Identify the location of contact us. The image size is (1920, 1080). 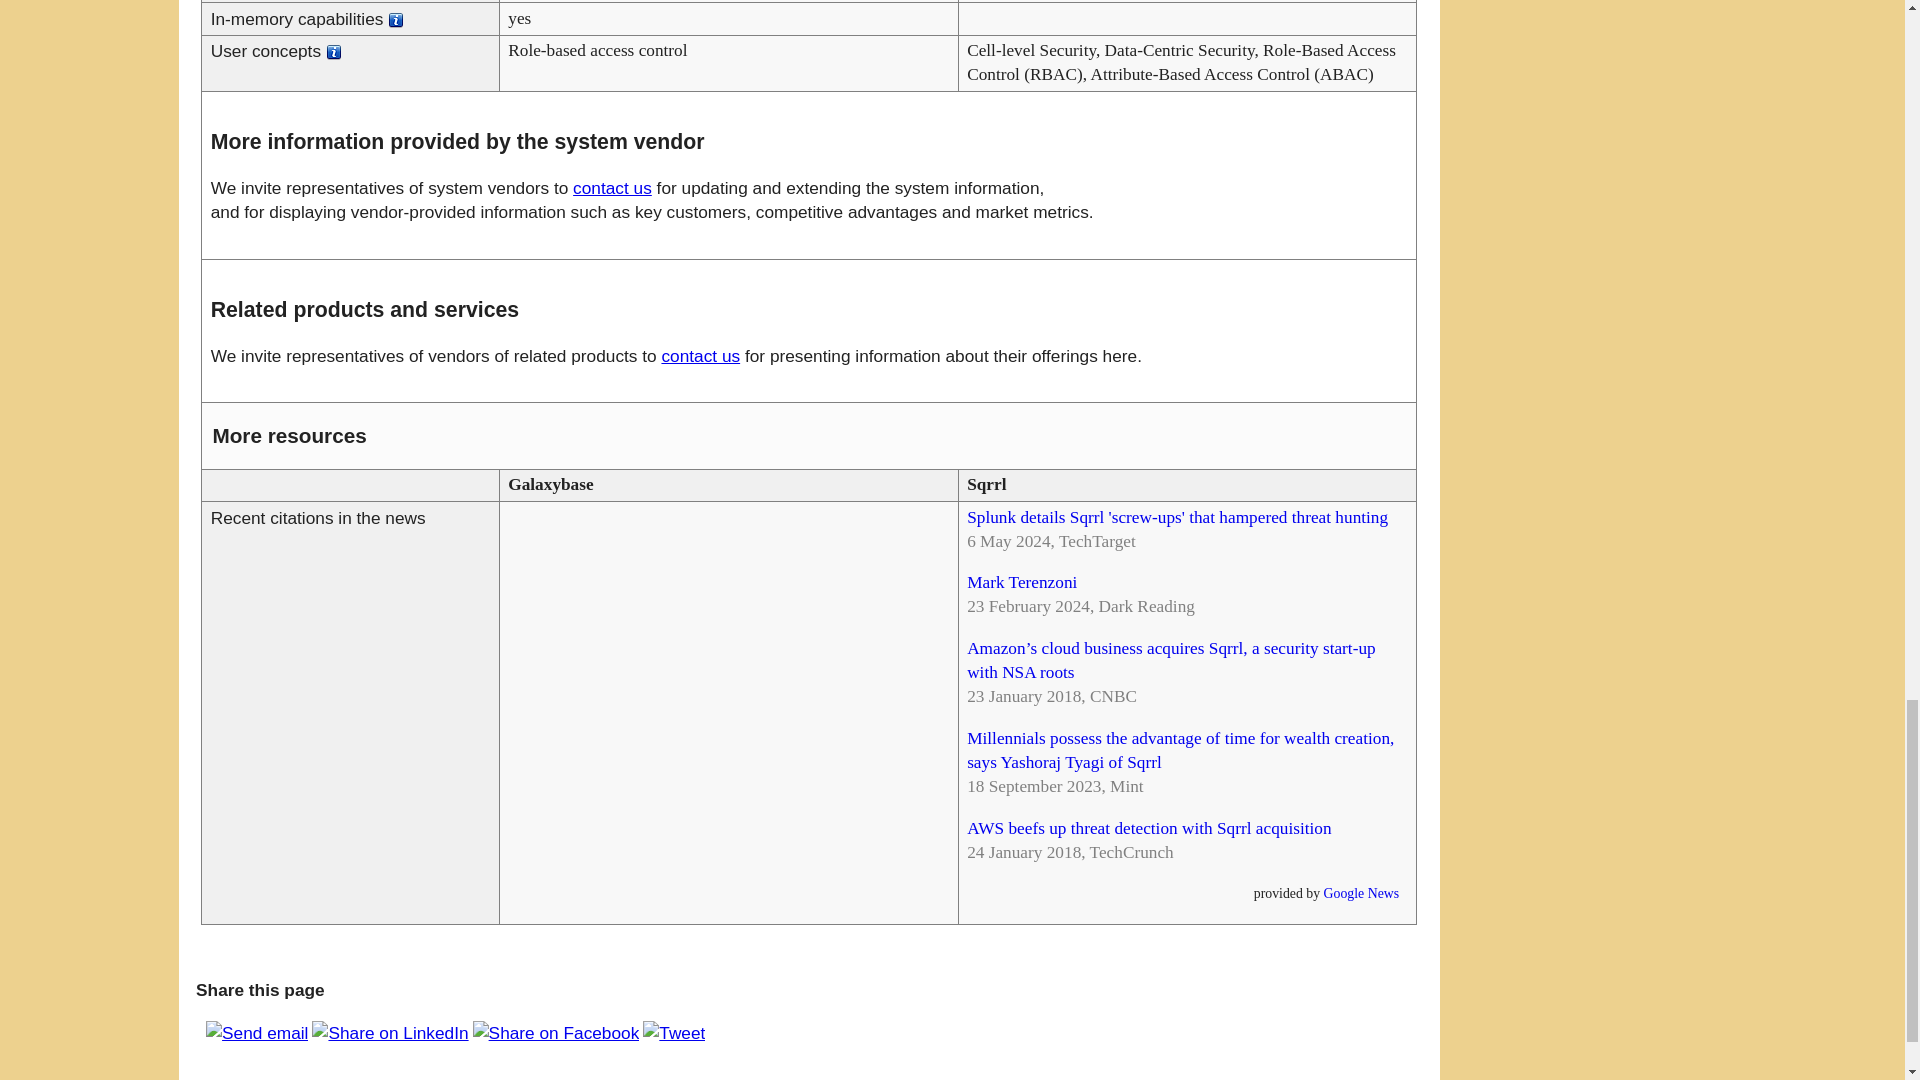
(612, 188).